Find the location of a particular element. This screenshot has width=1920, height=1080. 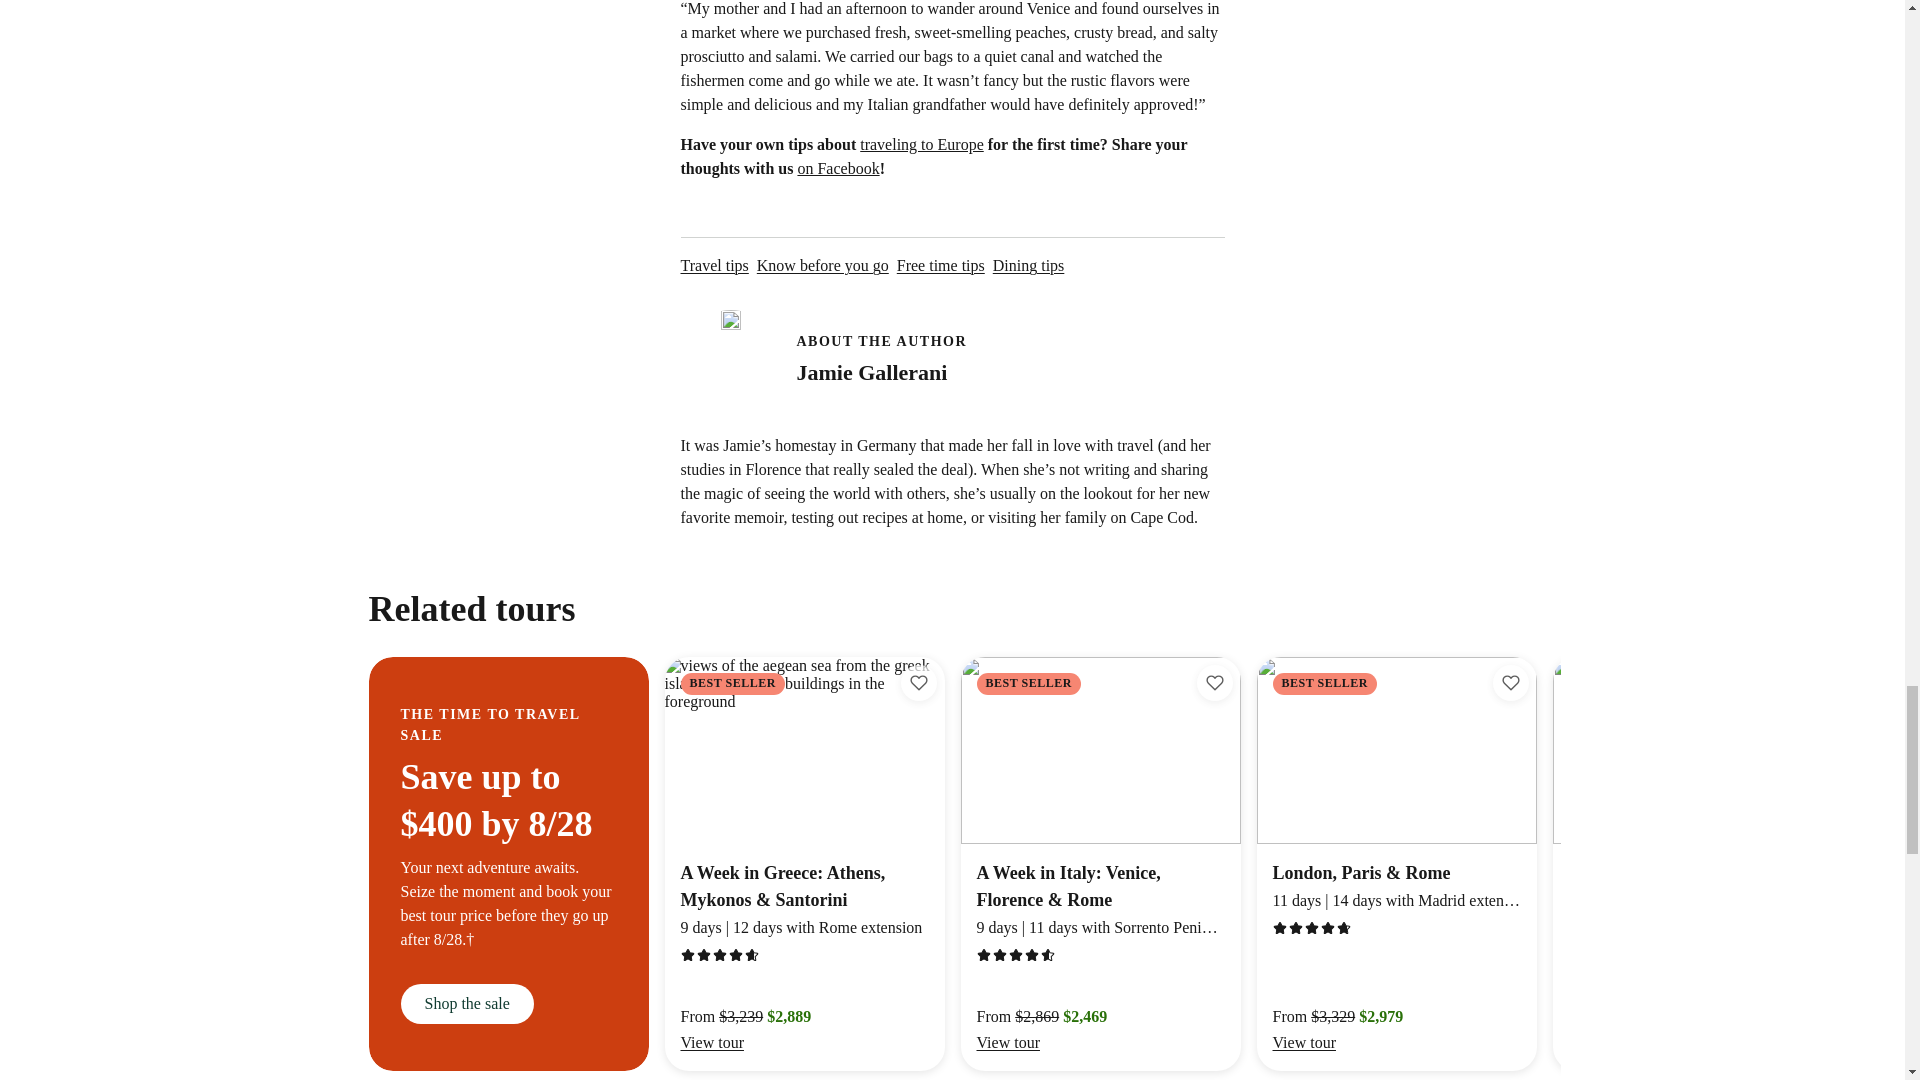

traveling to Europe is located at coordinates (952, 344).